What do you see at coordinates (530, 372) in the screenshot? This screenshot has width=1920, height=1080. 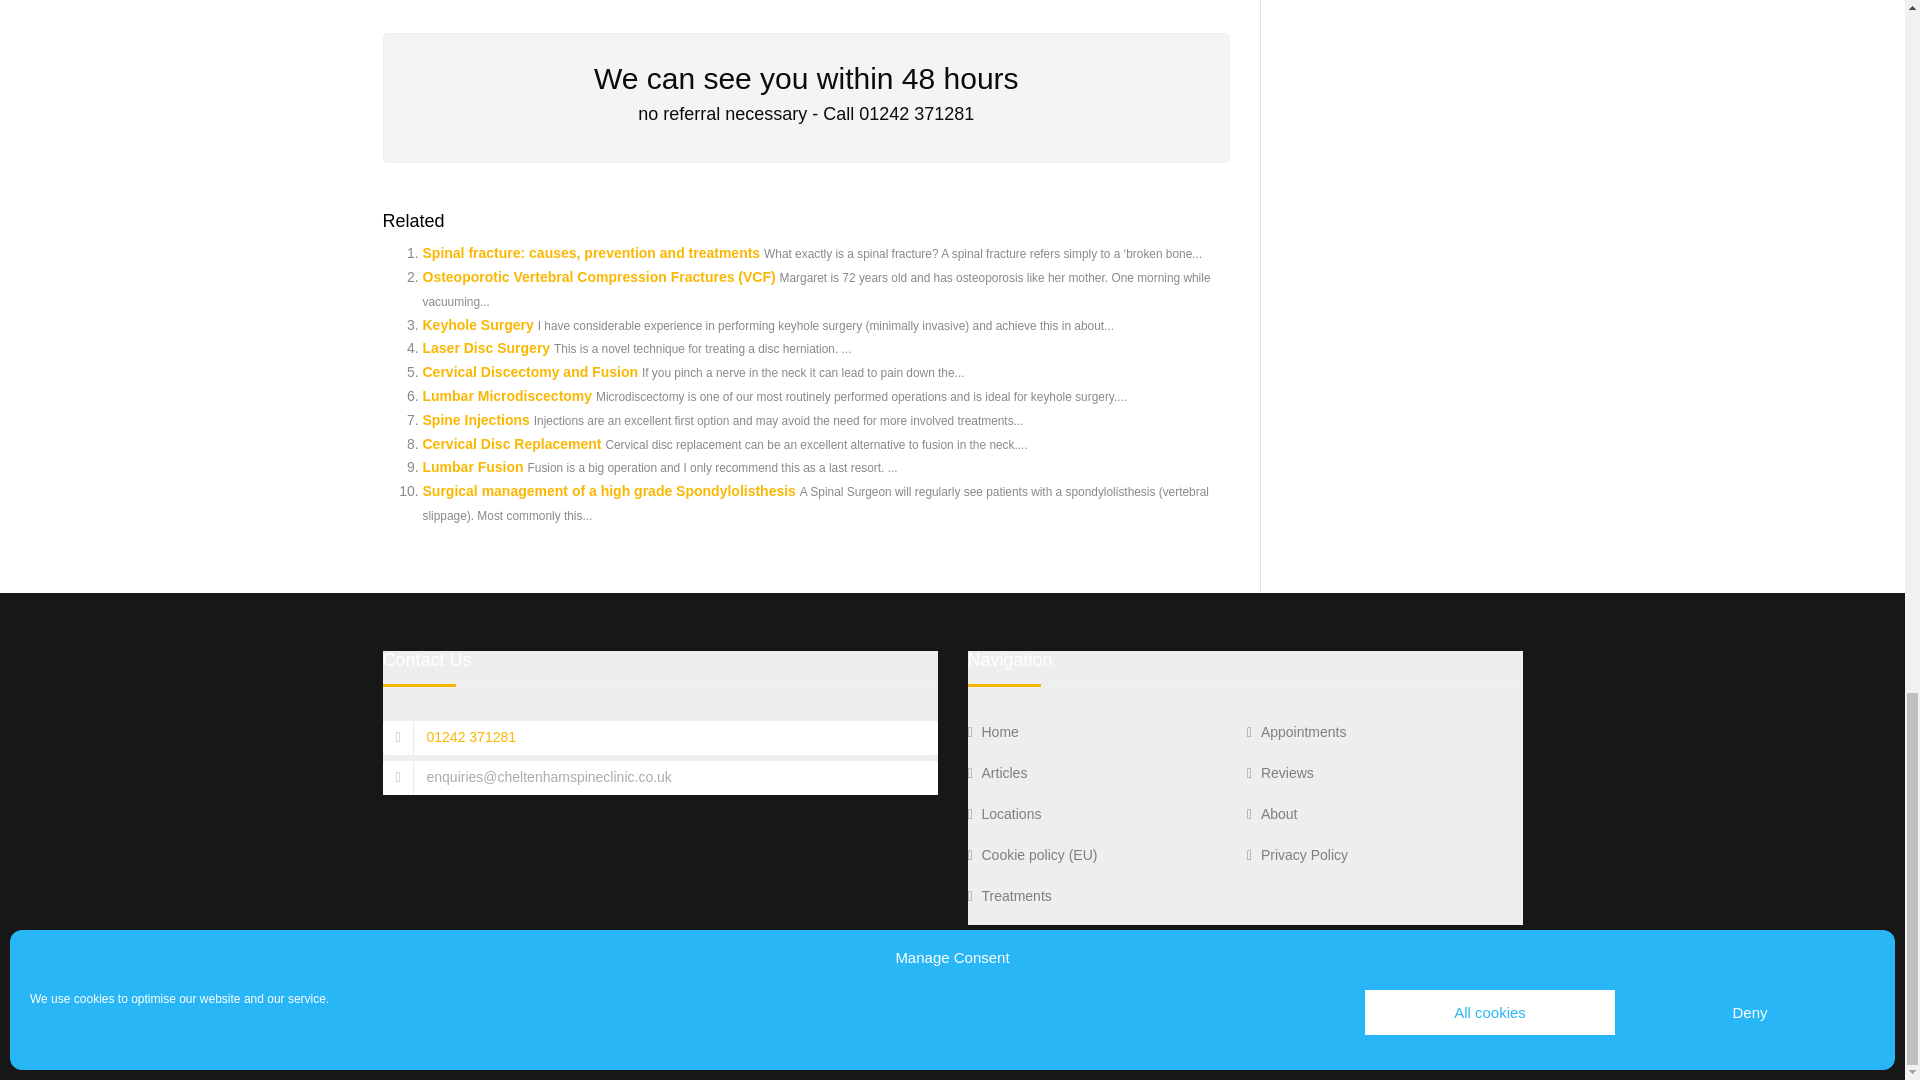 I see `Cervical Discectomy and Fusion` at bounding box center [530, 372].